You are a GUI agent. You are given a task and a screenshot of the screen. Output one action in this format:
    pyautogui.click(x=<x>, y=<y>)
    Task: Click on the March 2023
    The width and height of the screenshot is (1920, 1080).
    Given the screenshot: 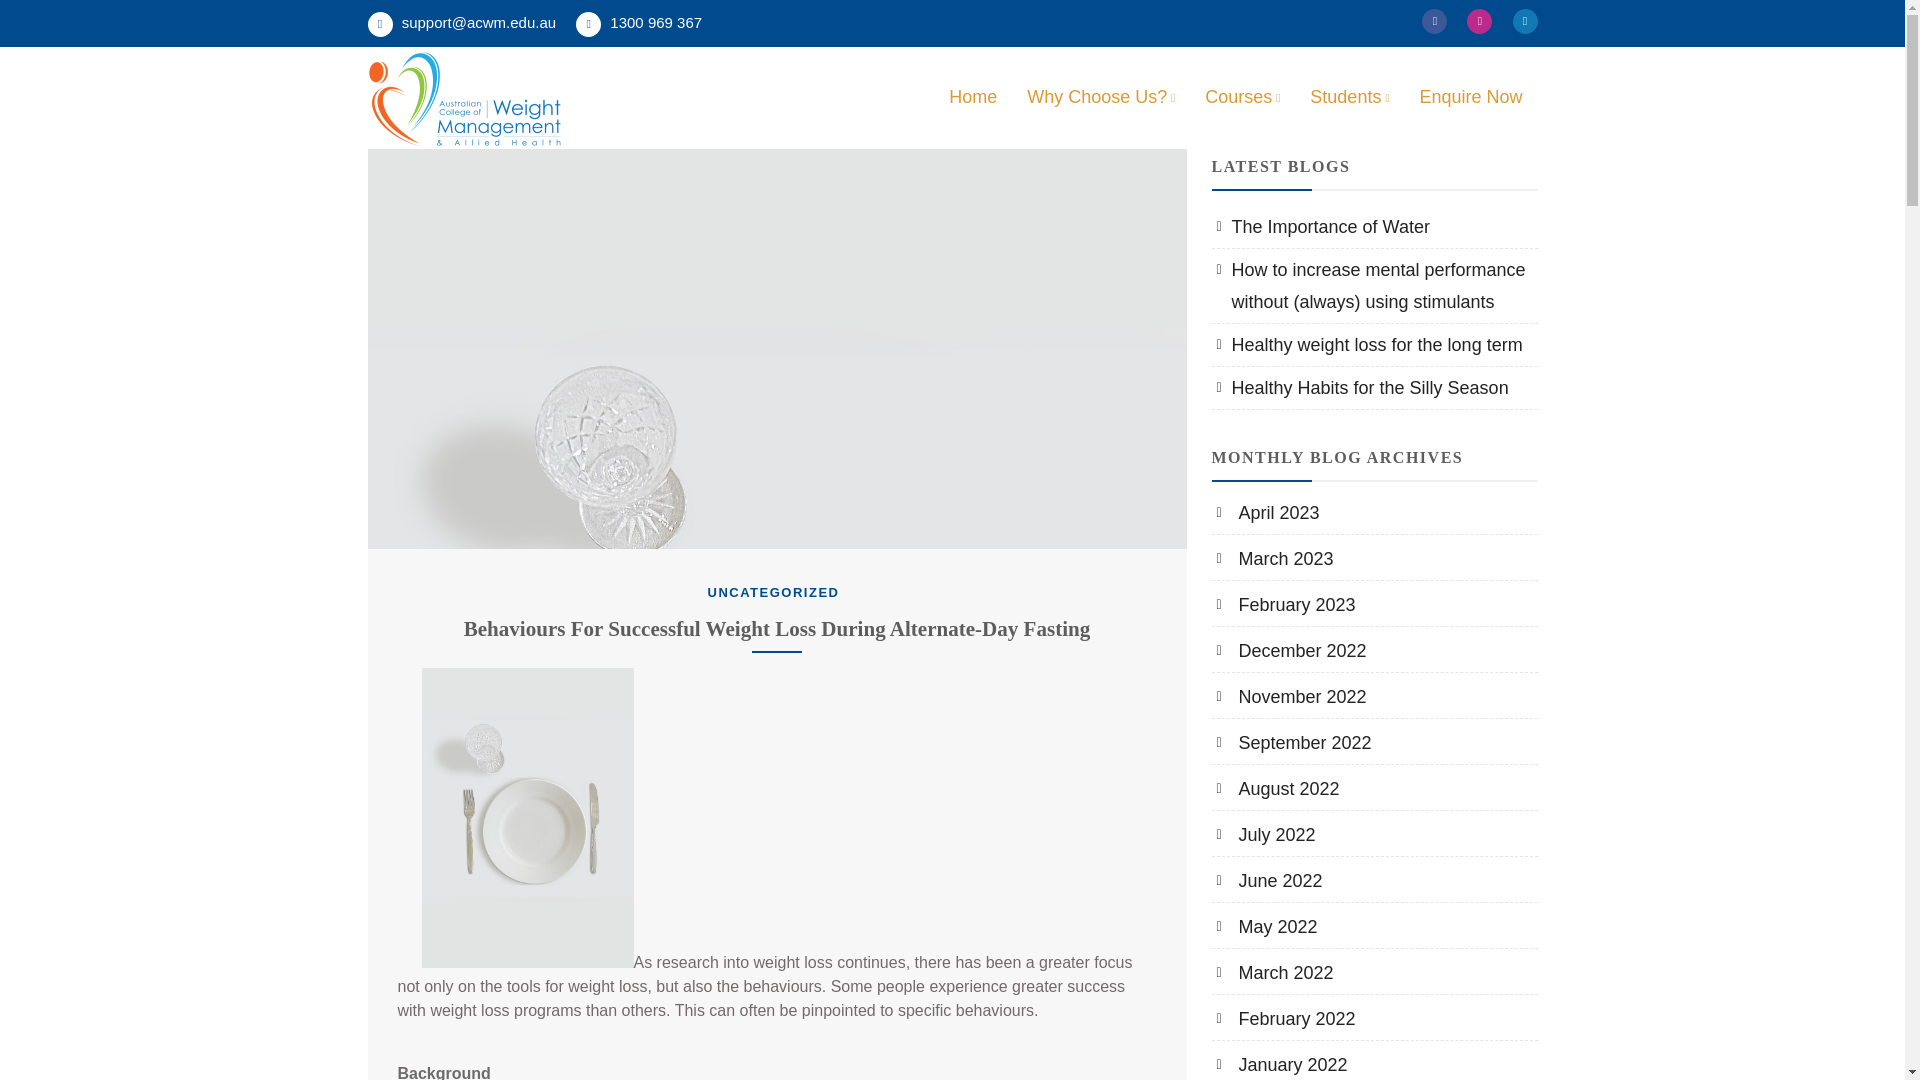 What is the action you would take?
    pyautogui.click(x=1274, y=558)
    